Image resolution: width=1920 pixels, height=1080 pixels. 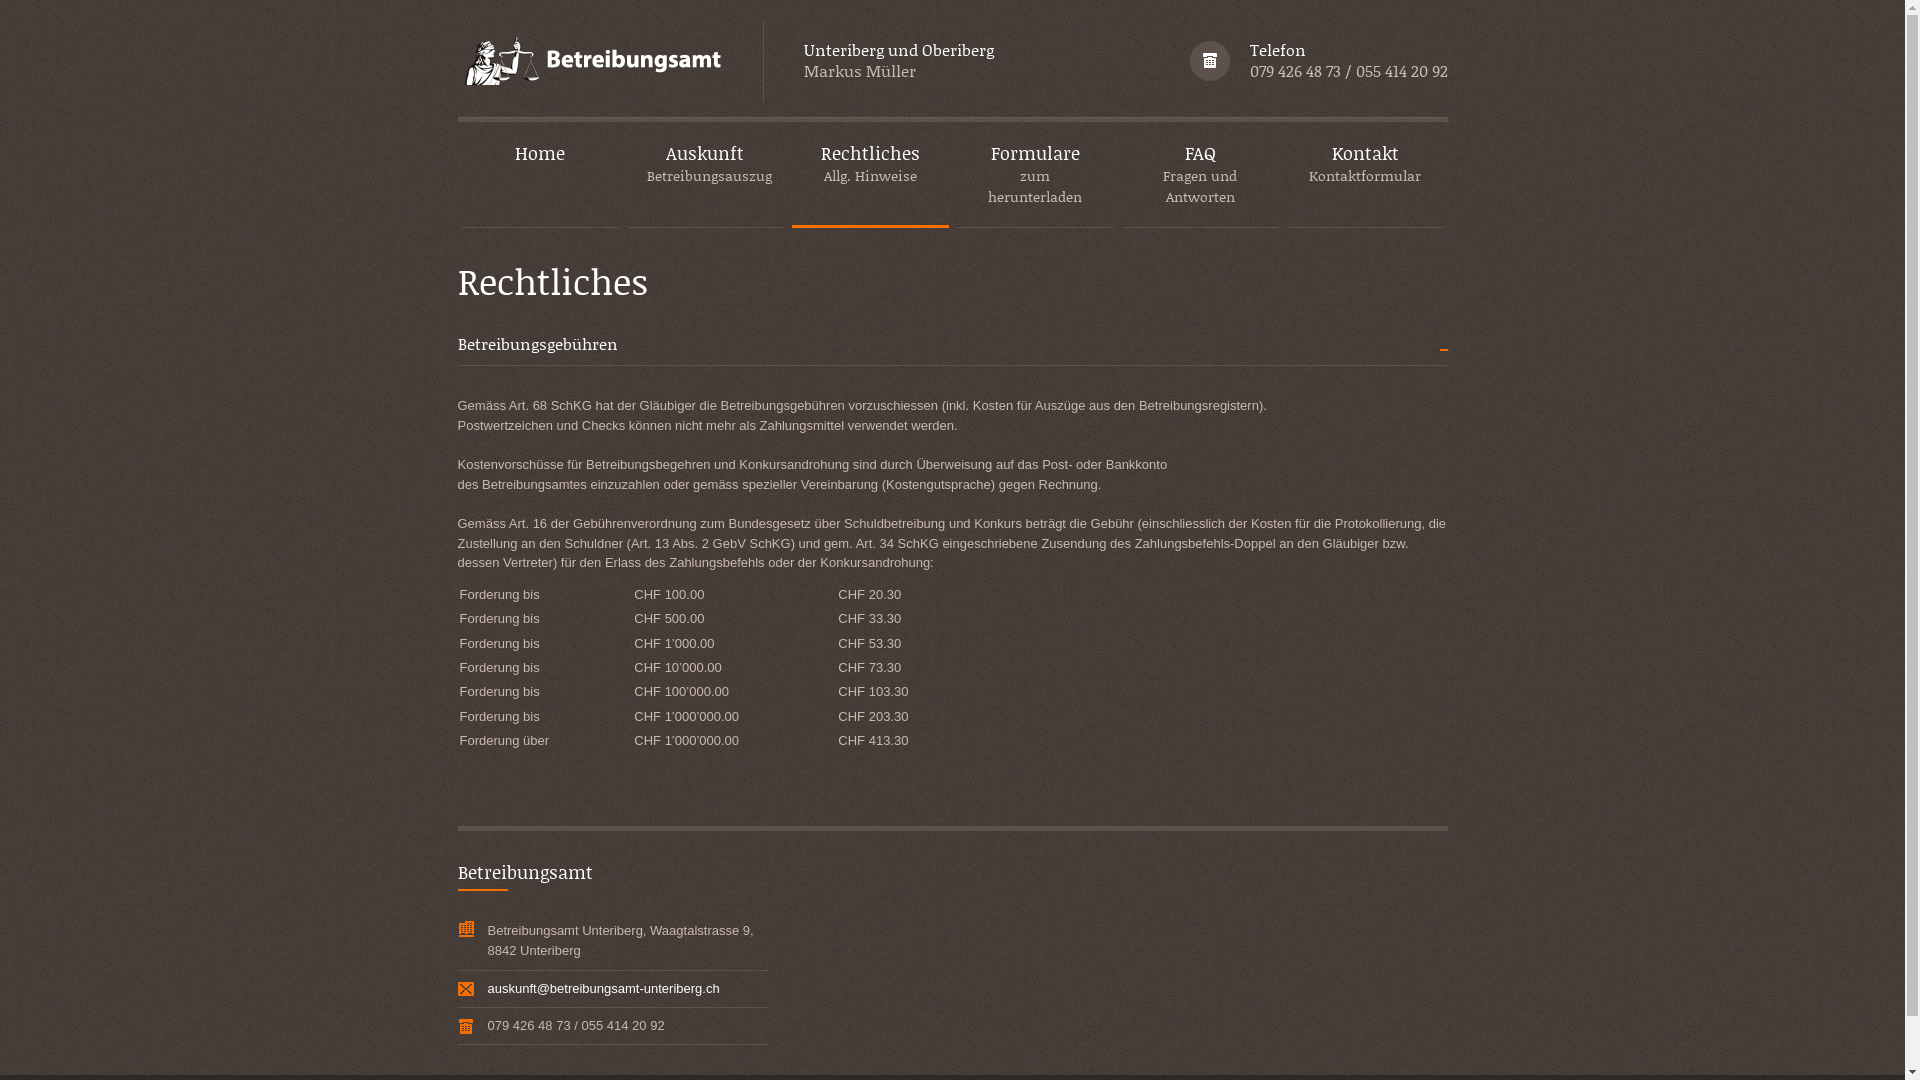 I want to click on FAQ
Fragen und Antworten, so click(x=1200, y=175).